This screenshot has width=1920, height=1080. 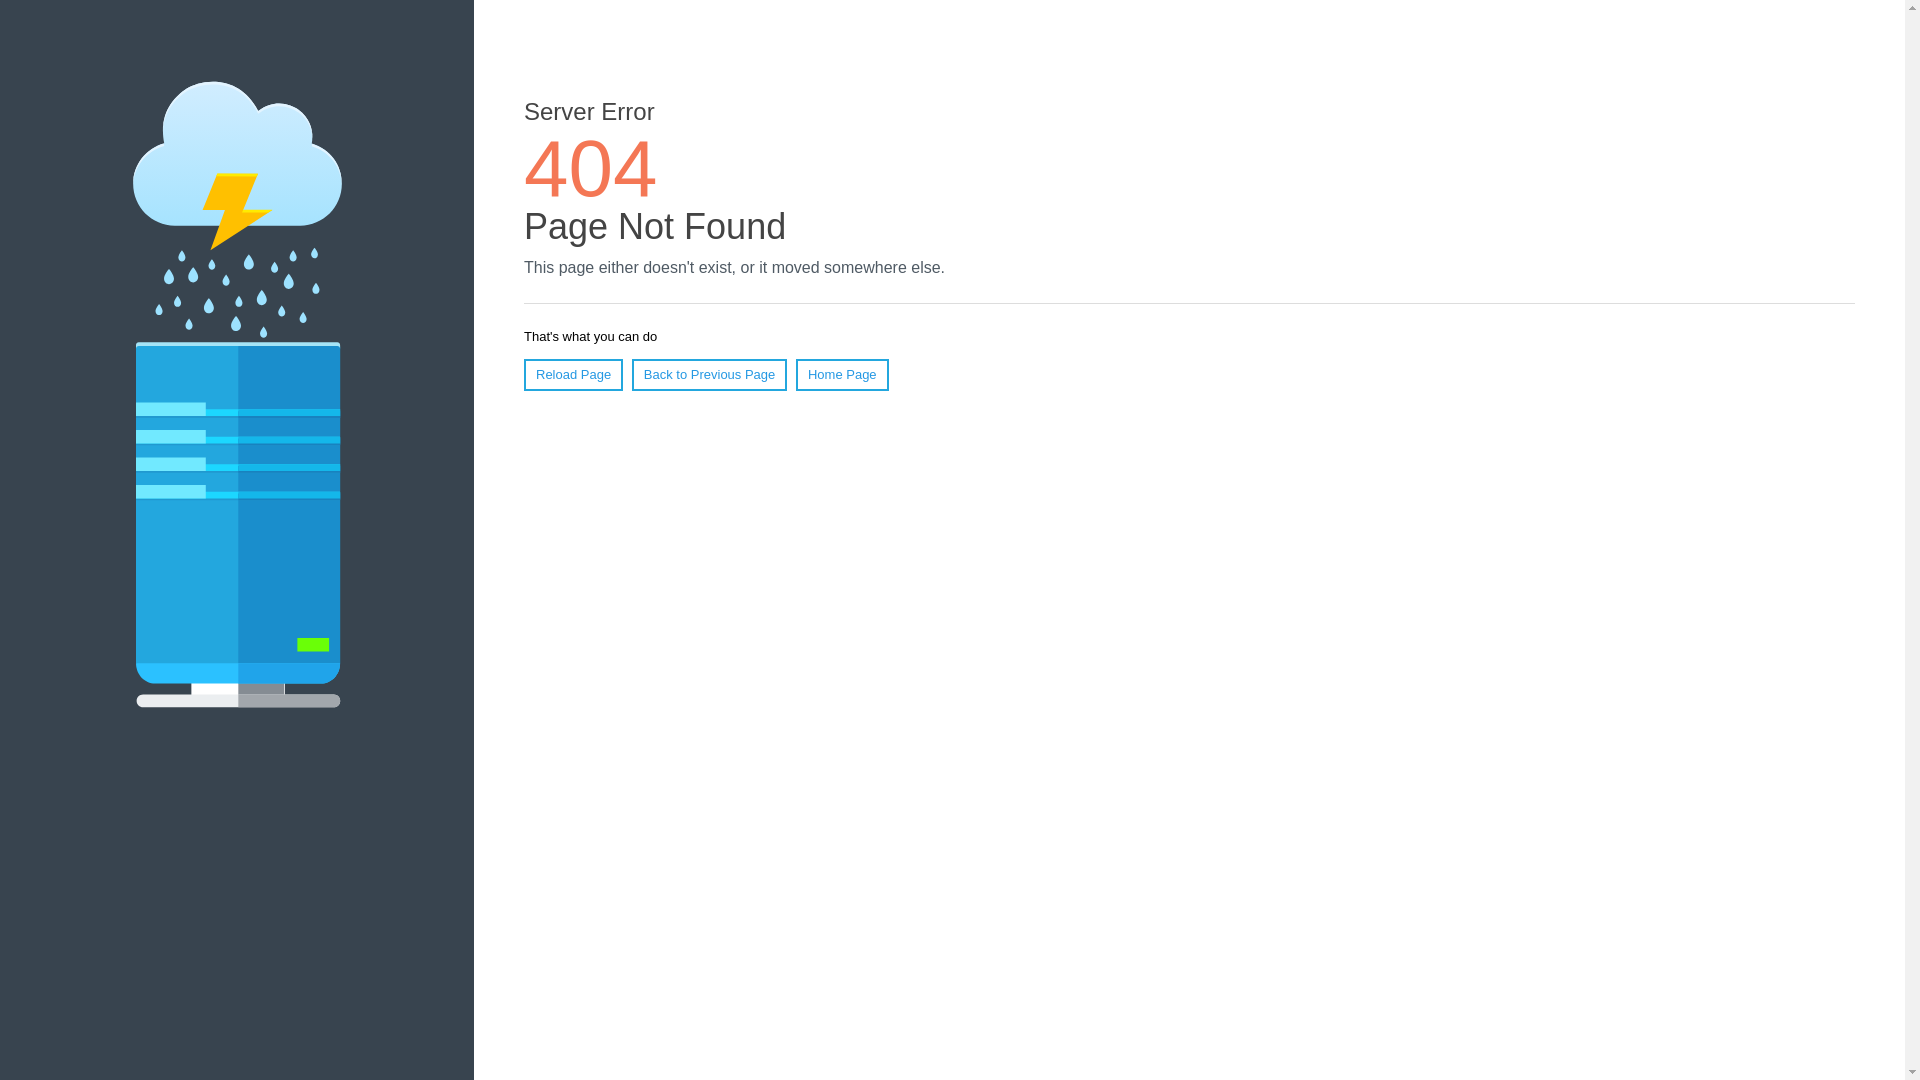 What do you see at coordinates (842, 375) in the screenshot?
I see `Home Page` at bounding box center [842, 375].